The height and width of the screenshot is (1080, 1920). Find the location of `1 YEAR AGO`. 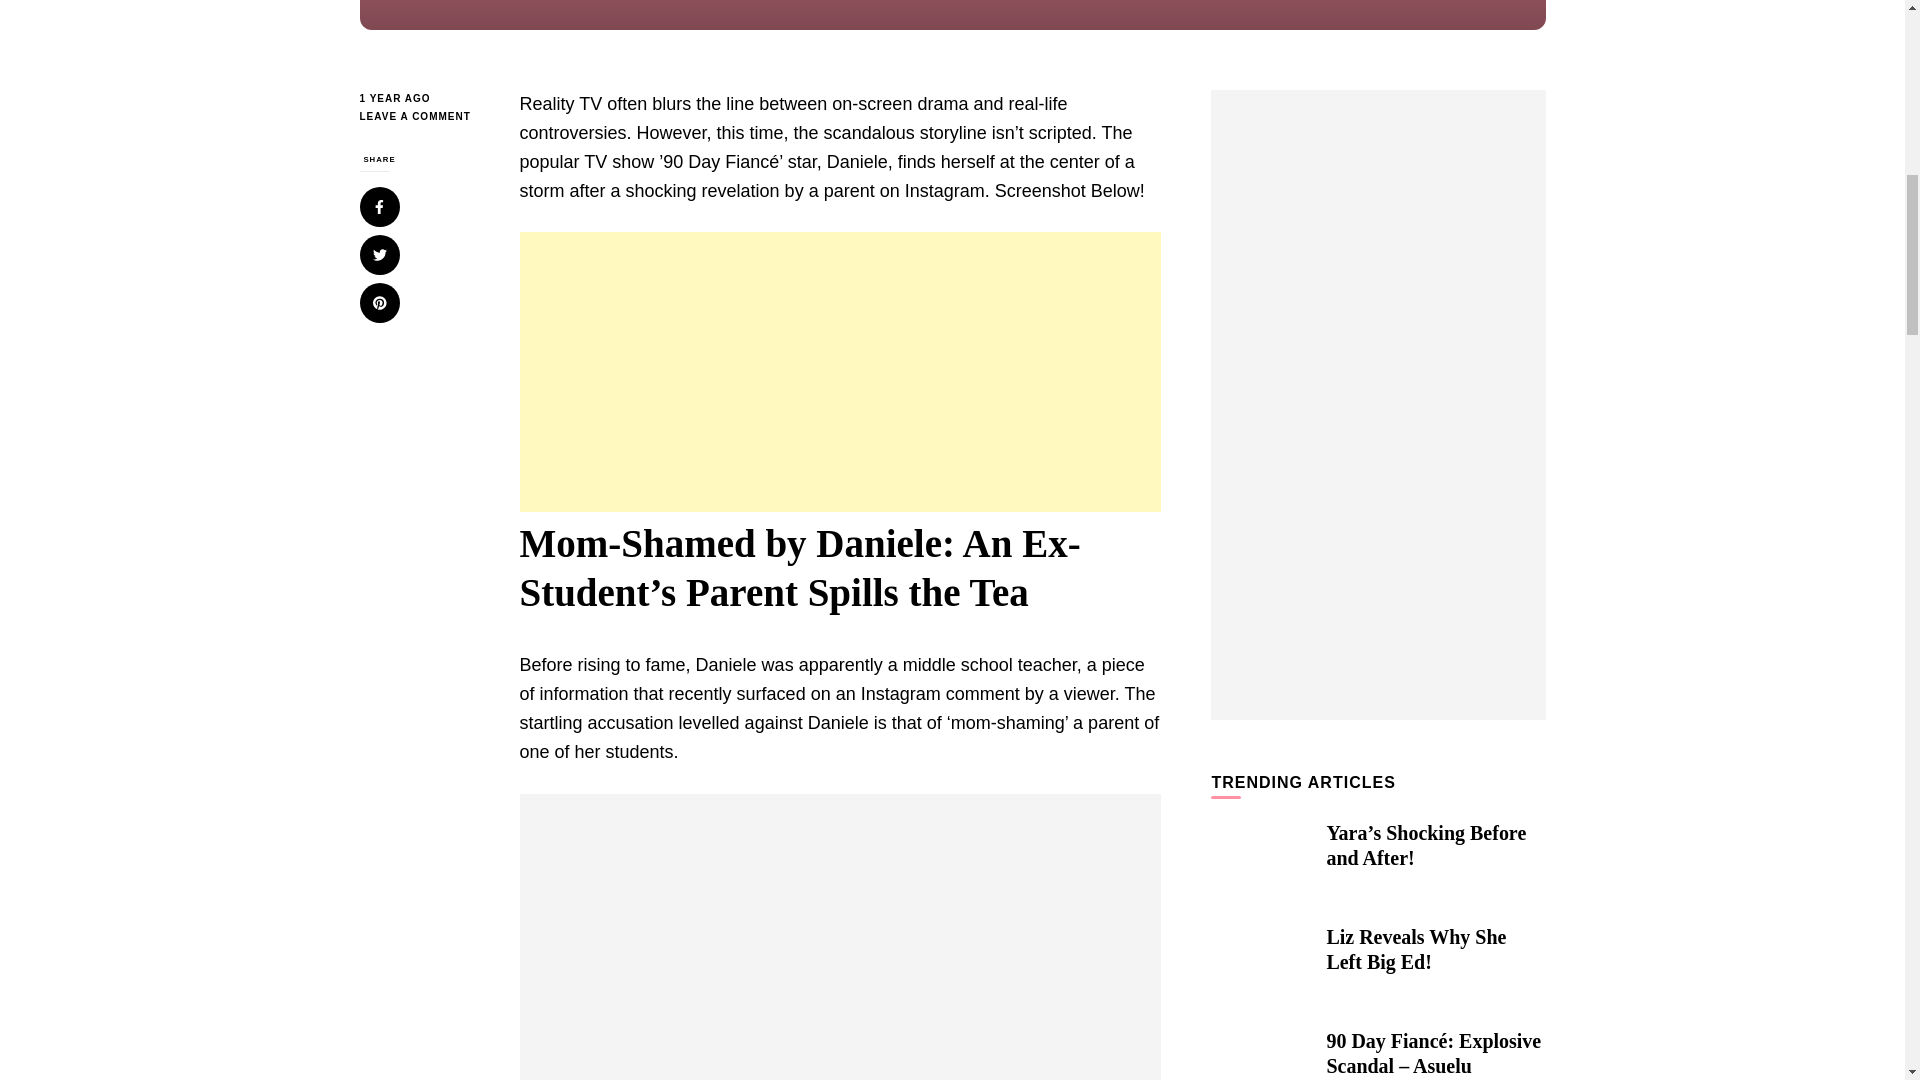

1 YEAR AGO is located at coordinates (424, 98).